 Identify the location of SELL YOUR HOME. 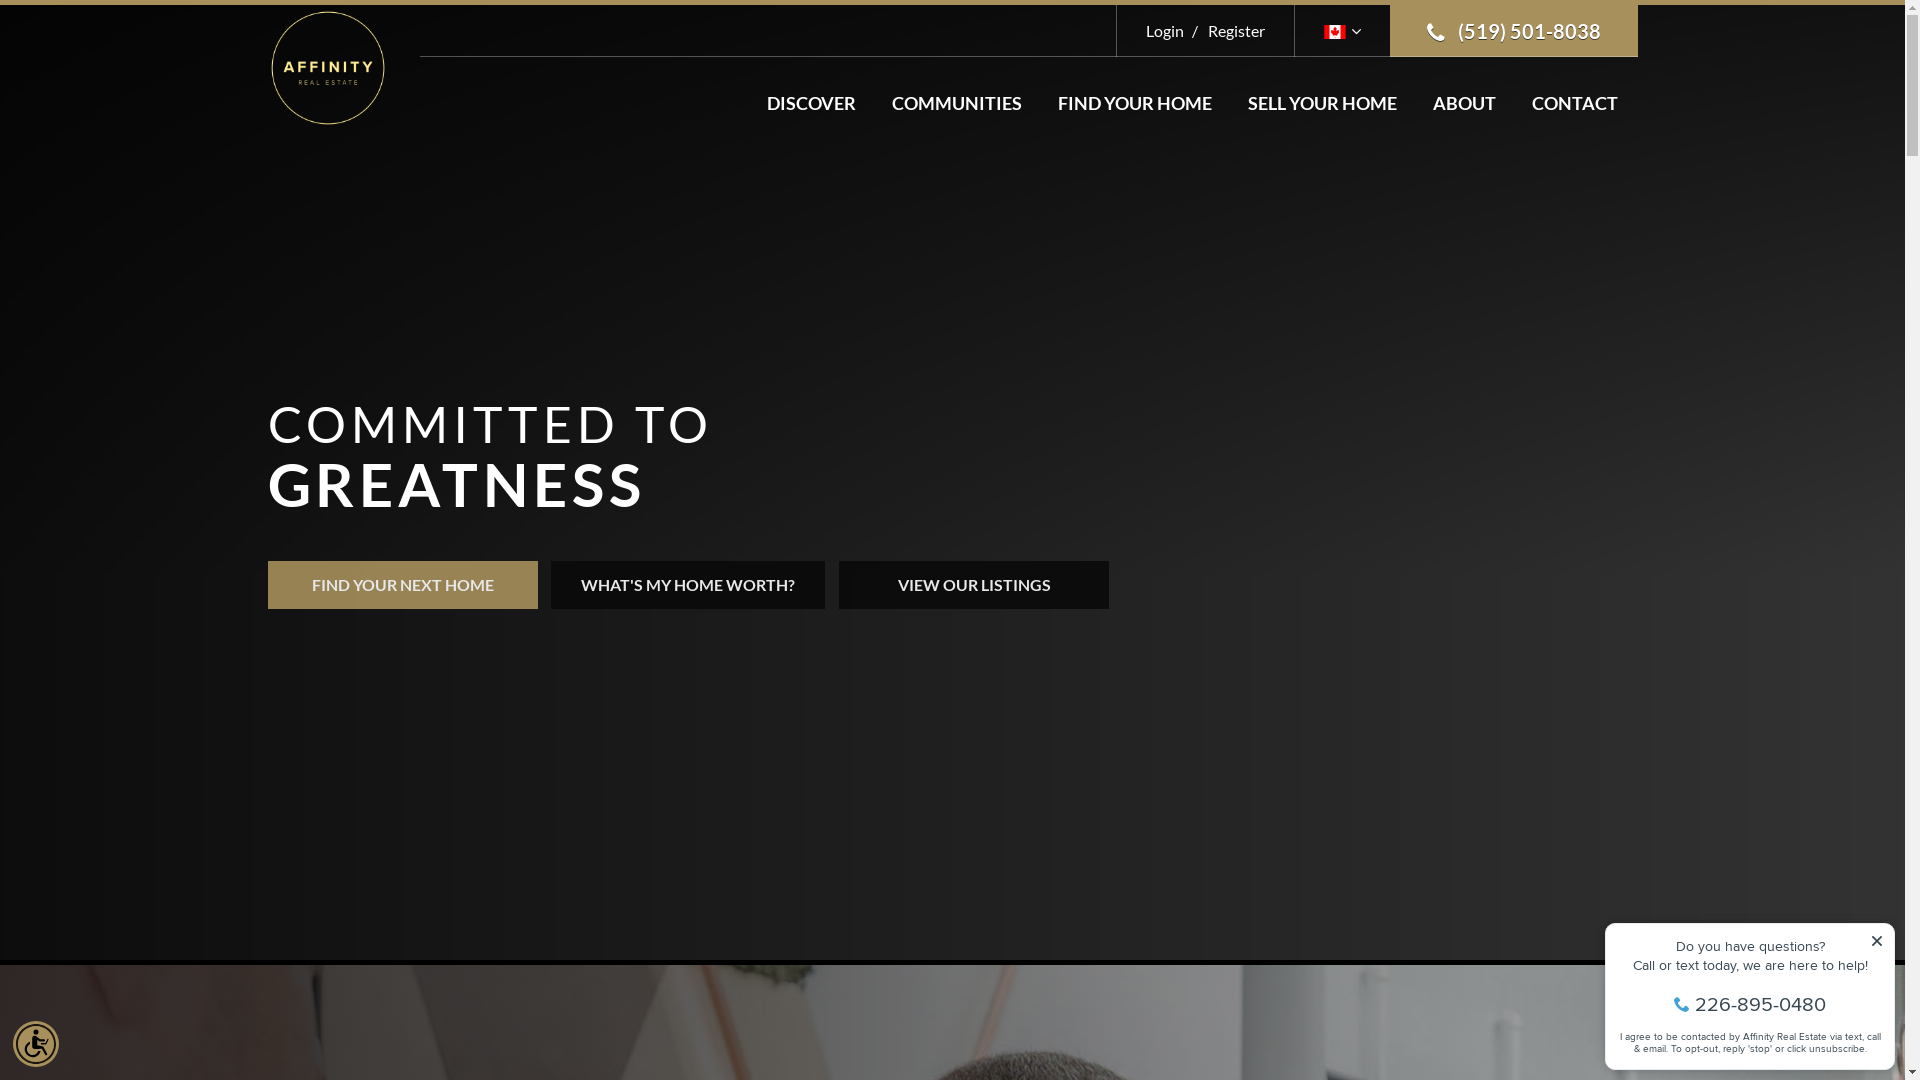
(1322, 103).